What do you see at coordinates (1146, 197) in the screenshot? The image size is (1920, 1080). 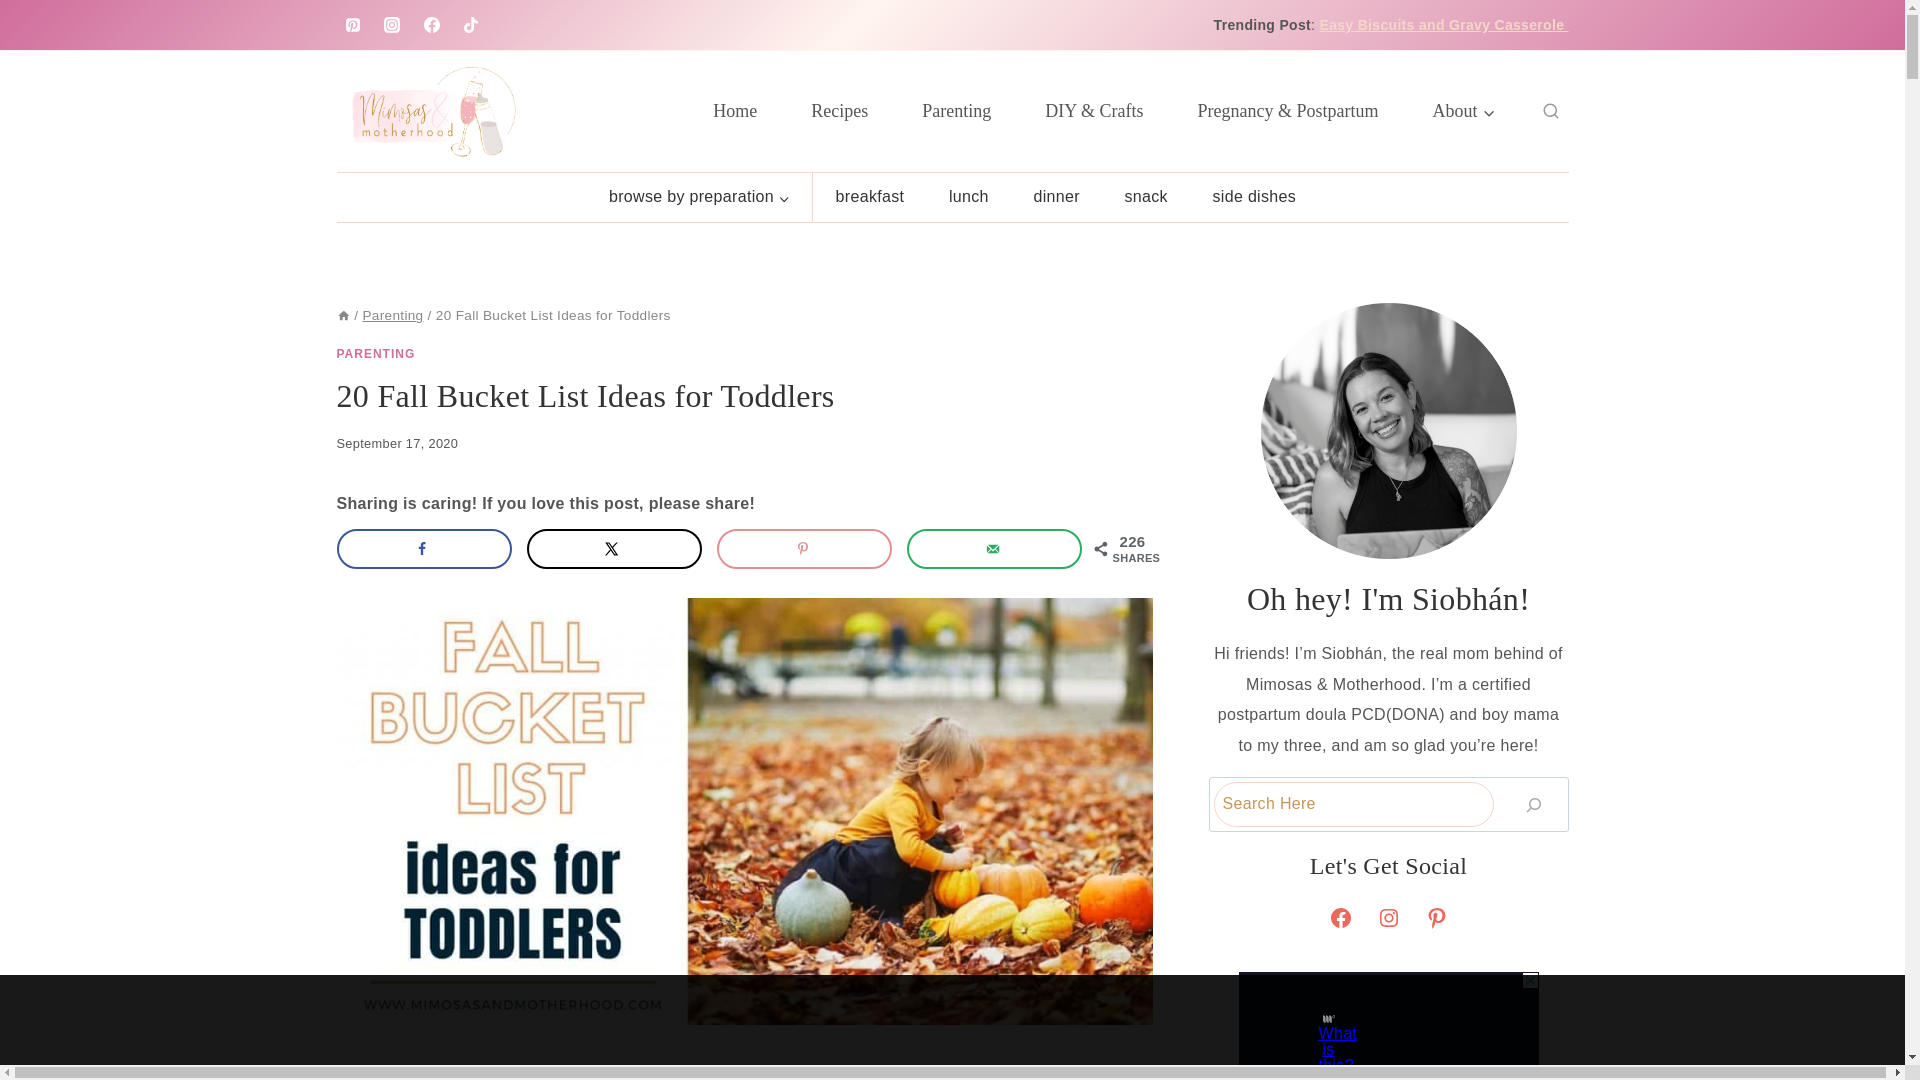 I see `snack` at bounding box center [1146, 197].